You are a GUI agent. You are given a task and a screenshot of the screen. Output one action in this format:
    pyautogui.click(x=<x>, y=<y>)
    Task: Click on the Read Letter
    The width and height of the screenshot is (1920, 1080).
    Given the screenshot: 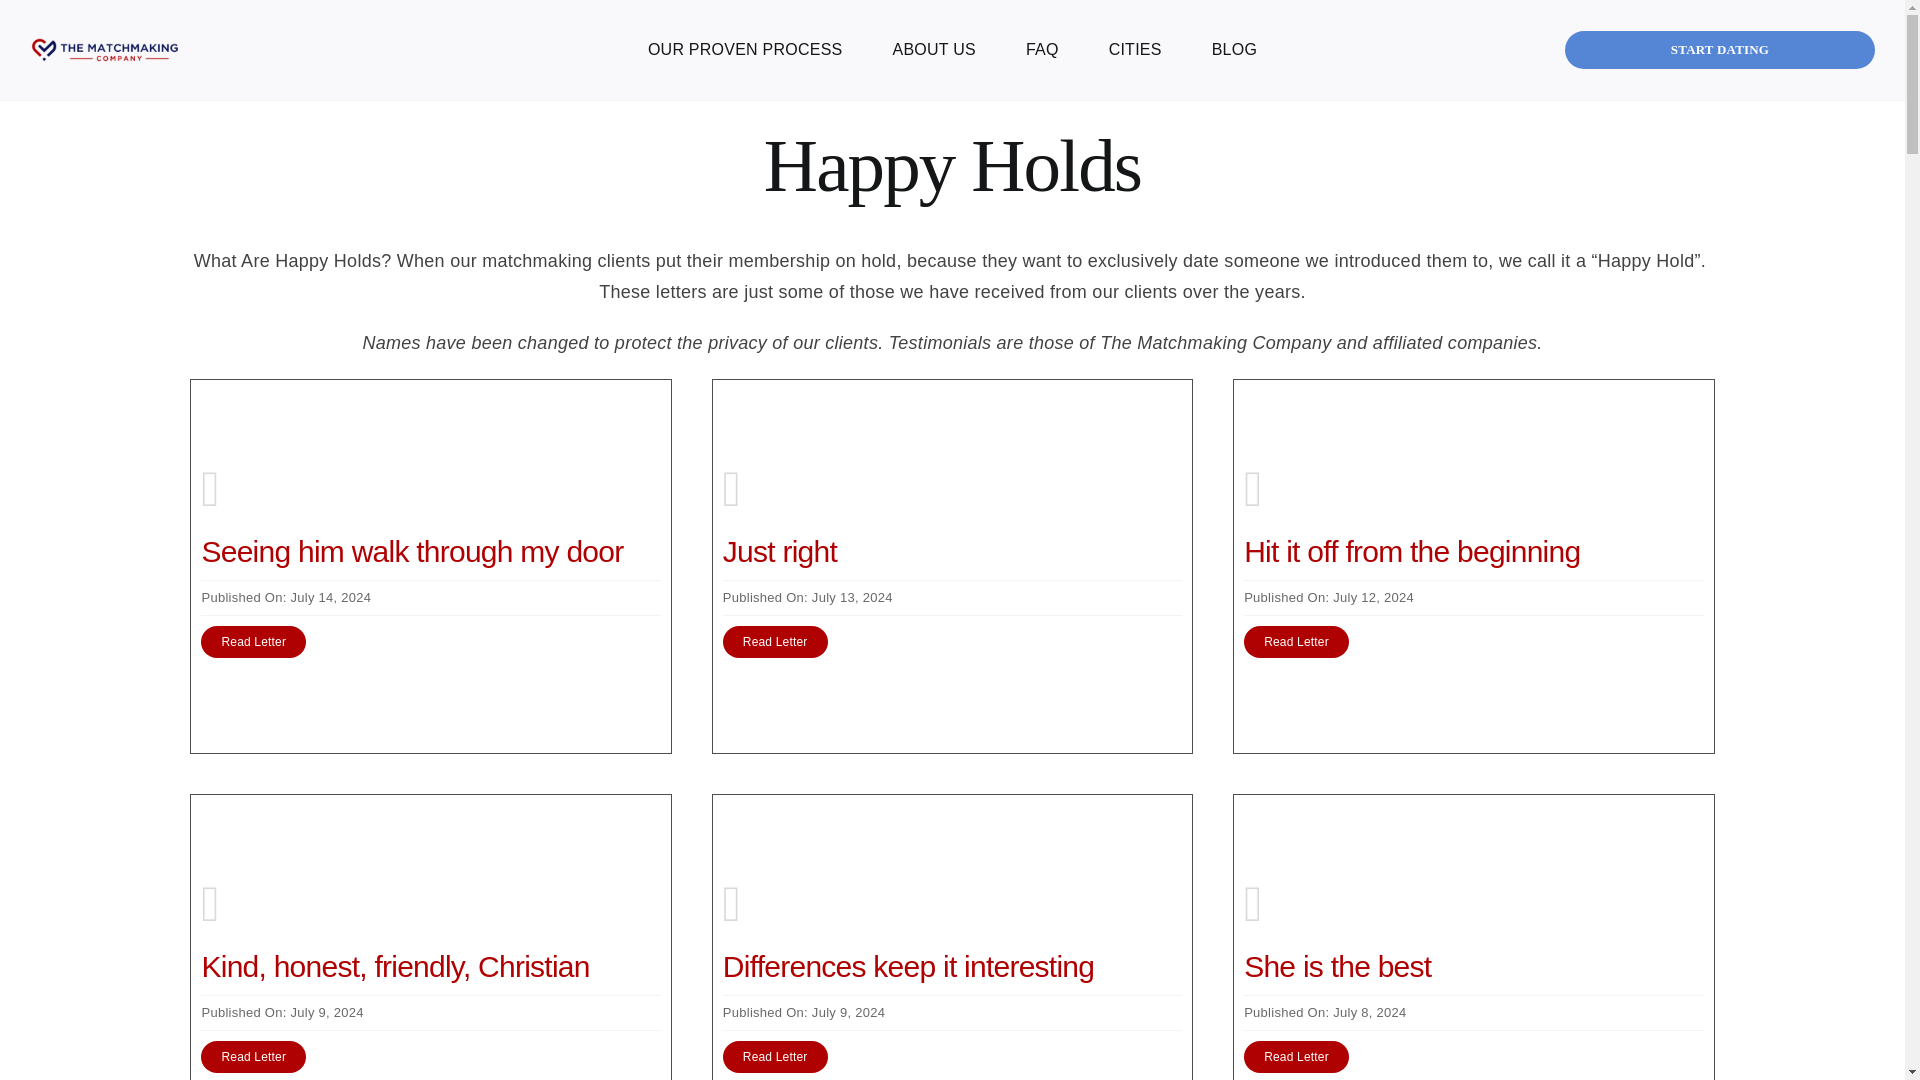 What is the action you would take?
    pyautogui.click(x=775, y=642)
    